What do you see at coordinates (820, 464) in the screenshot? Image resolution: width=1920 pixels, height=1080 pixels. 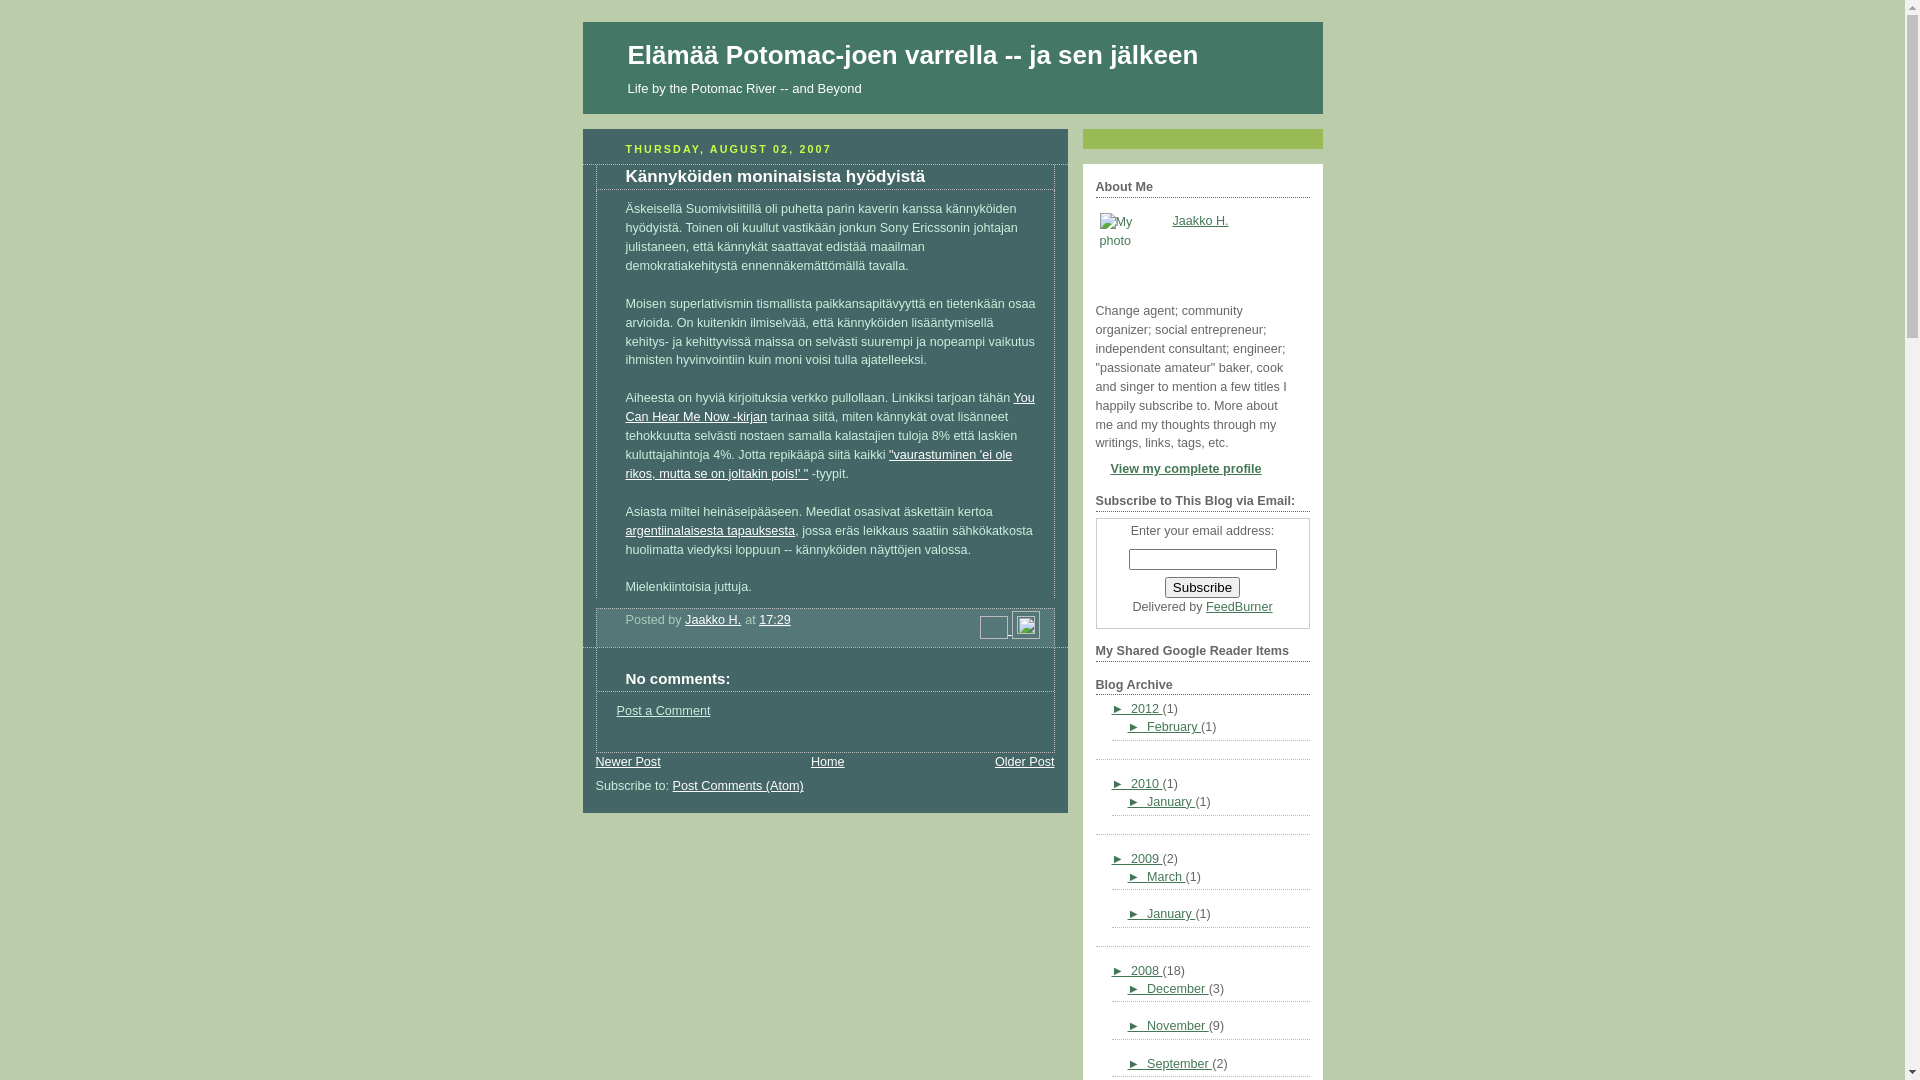 I see `"vaurastuminen 'ei ole rikos, mutta se on joltakin pois!' "` at bounding box center [820, 464].